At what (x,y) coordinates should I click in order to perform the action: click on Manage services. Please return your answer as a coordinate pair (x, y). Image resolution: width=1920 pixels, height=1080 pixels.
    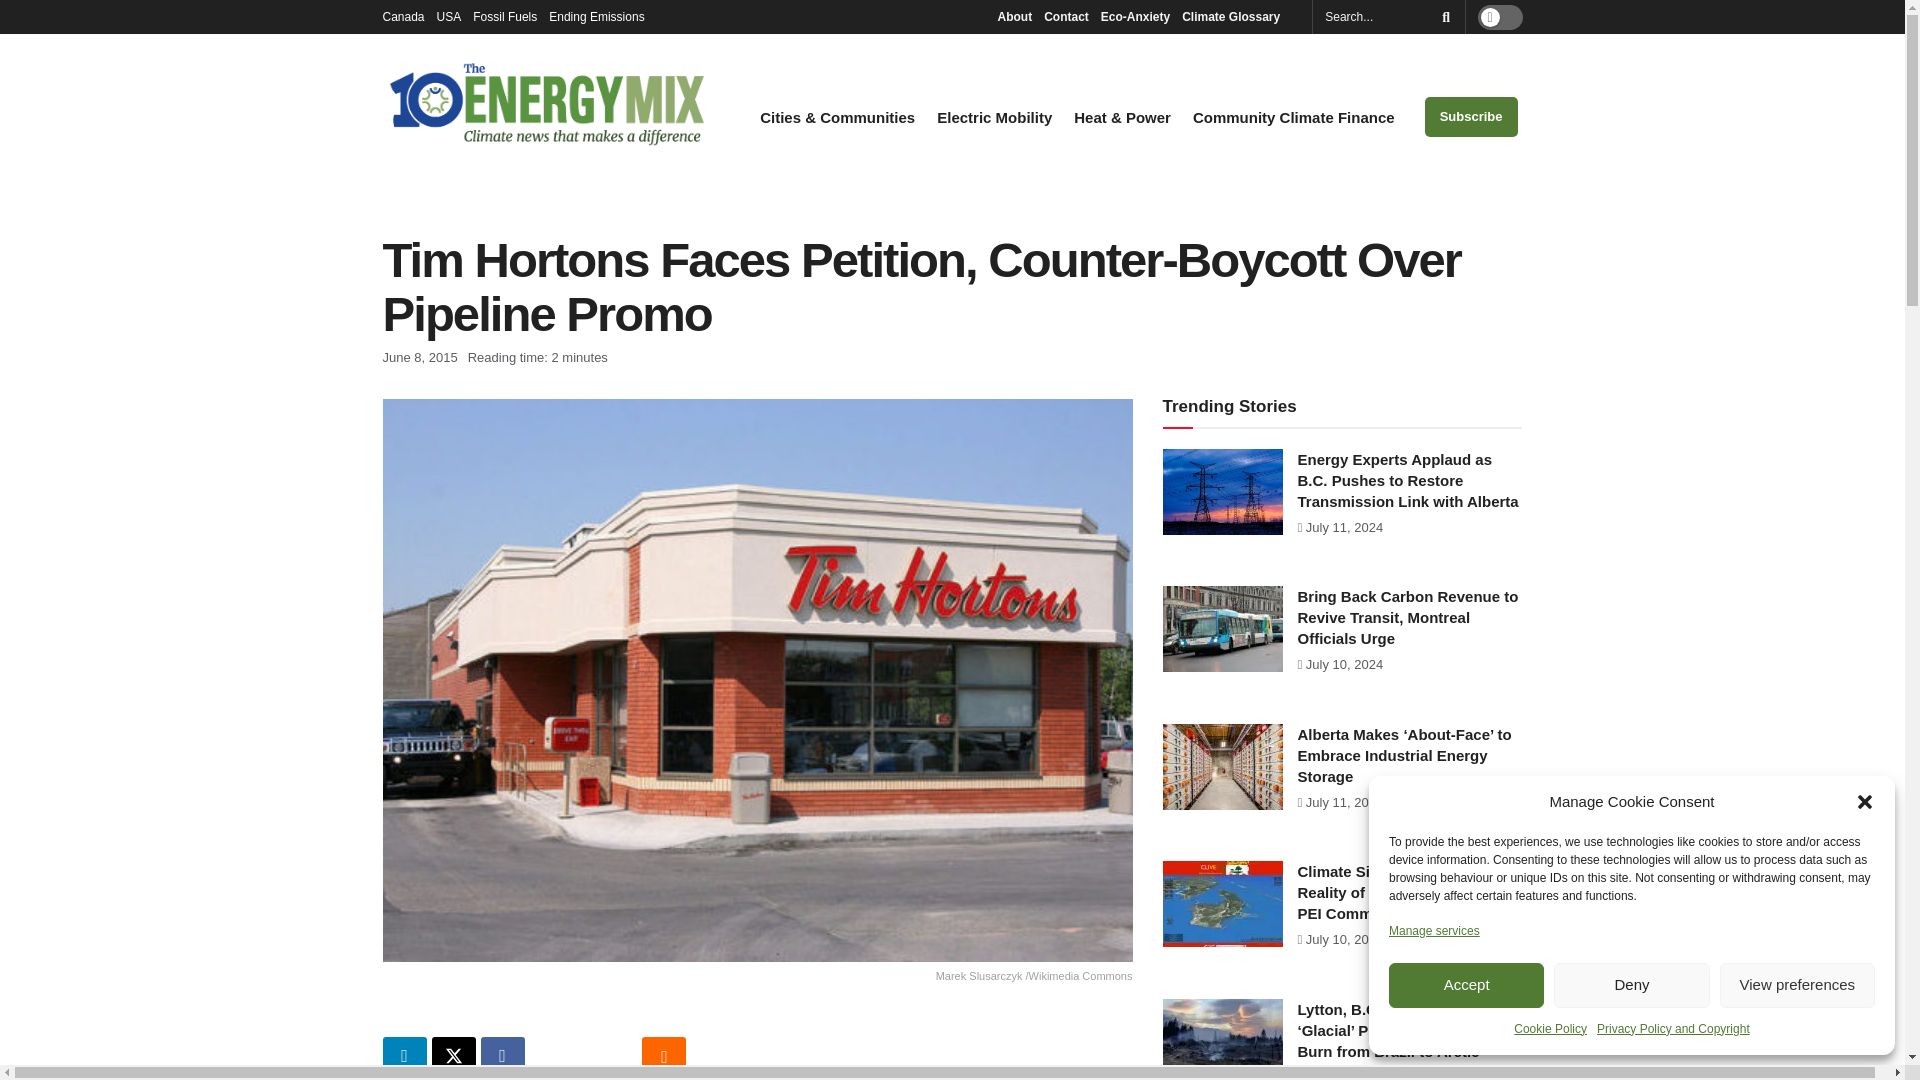
    Looking at the image, I should click on (1434, 930).